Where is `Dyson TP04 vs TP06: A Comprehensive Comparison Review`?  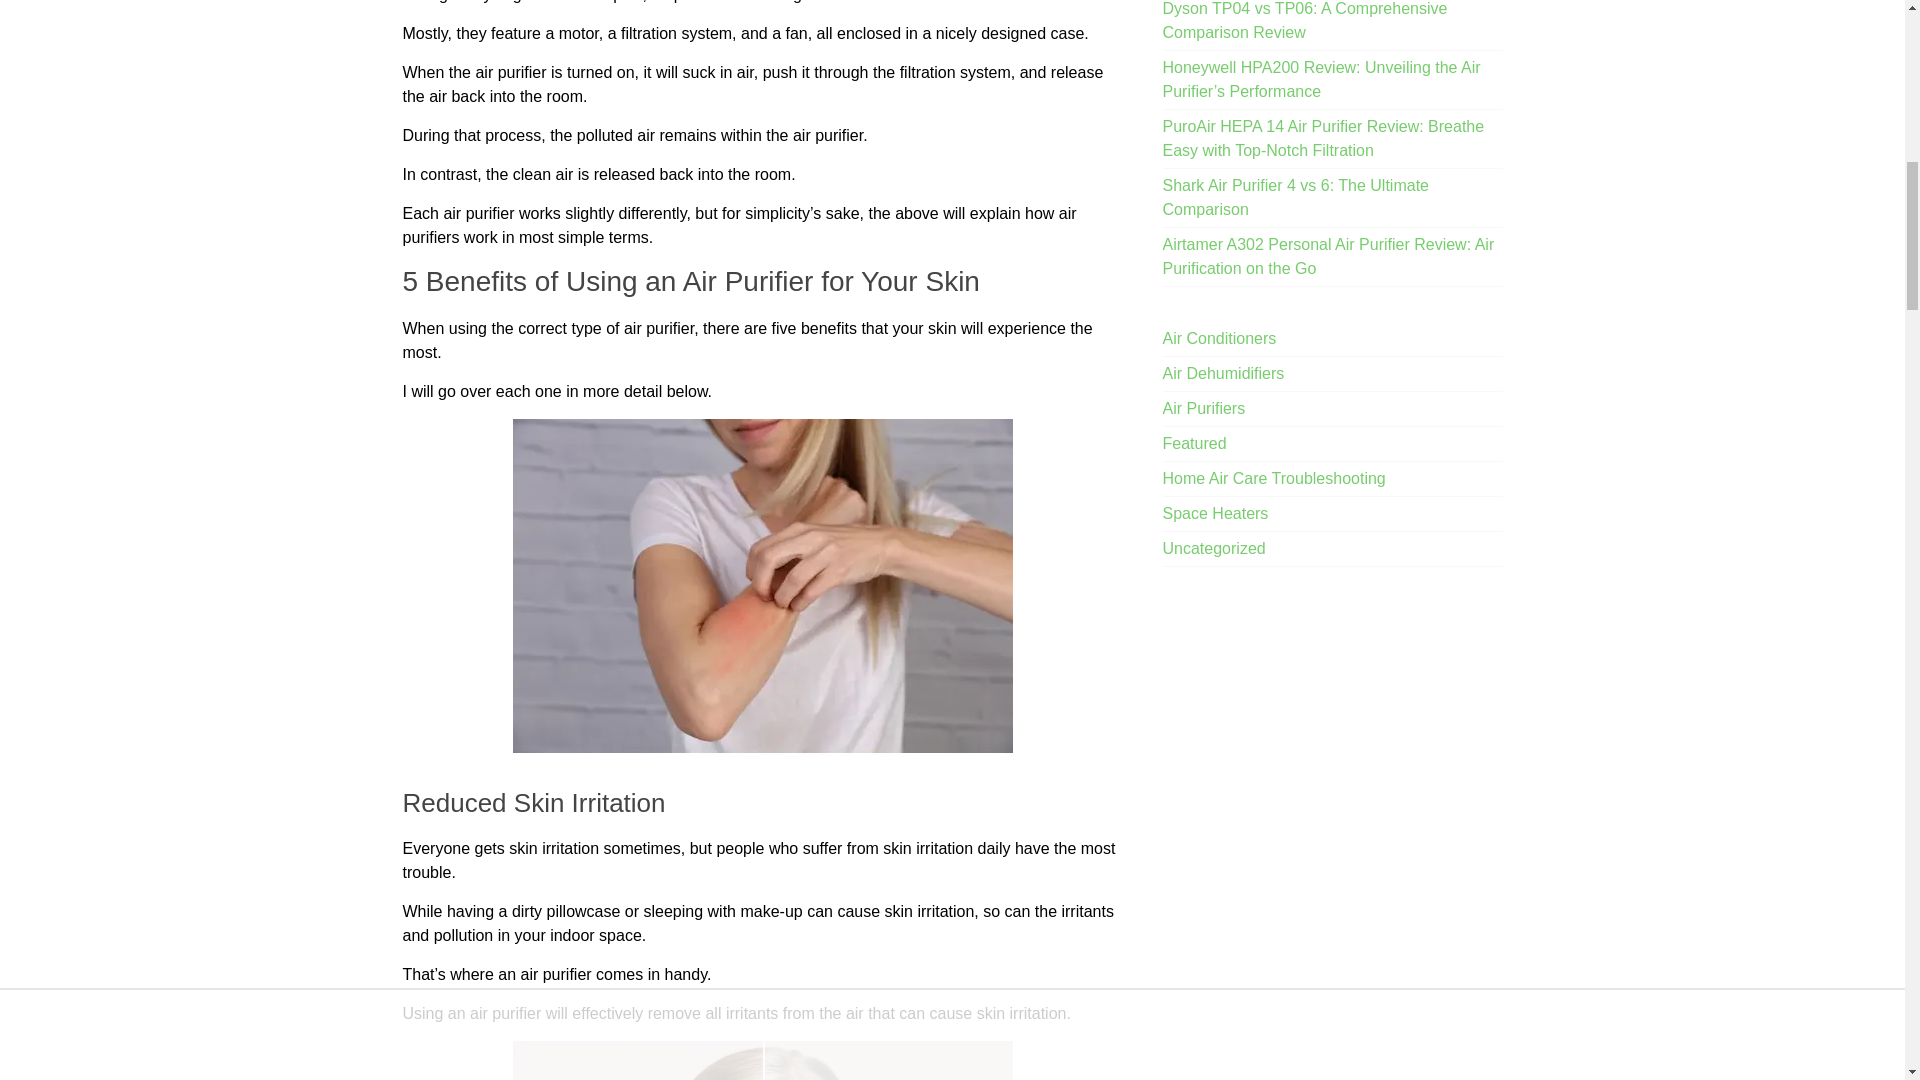
Dyson TP04 vs TP06: A Comprehensive Comparison Review is located at coordinates (1305, 20).